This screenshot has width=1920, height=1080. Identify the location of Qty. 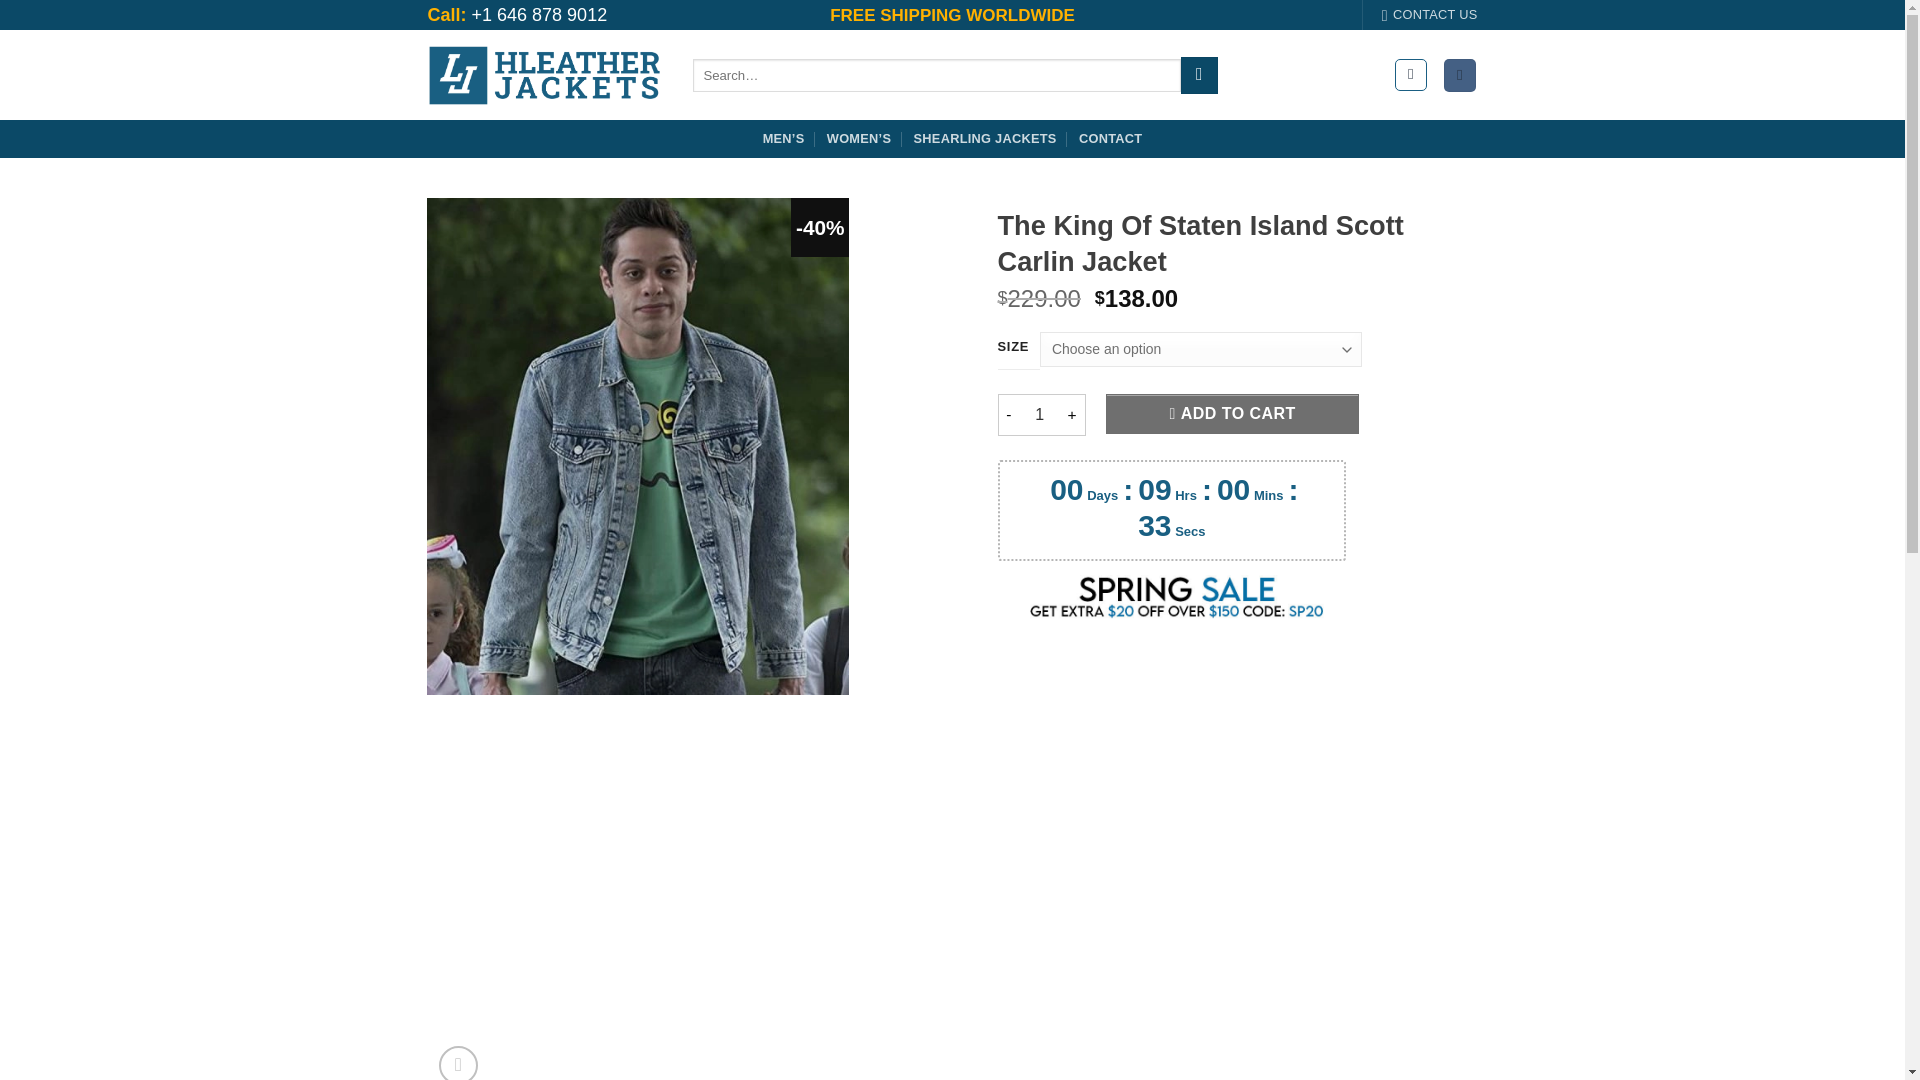
(1039, 415).